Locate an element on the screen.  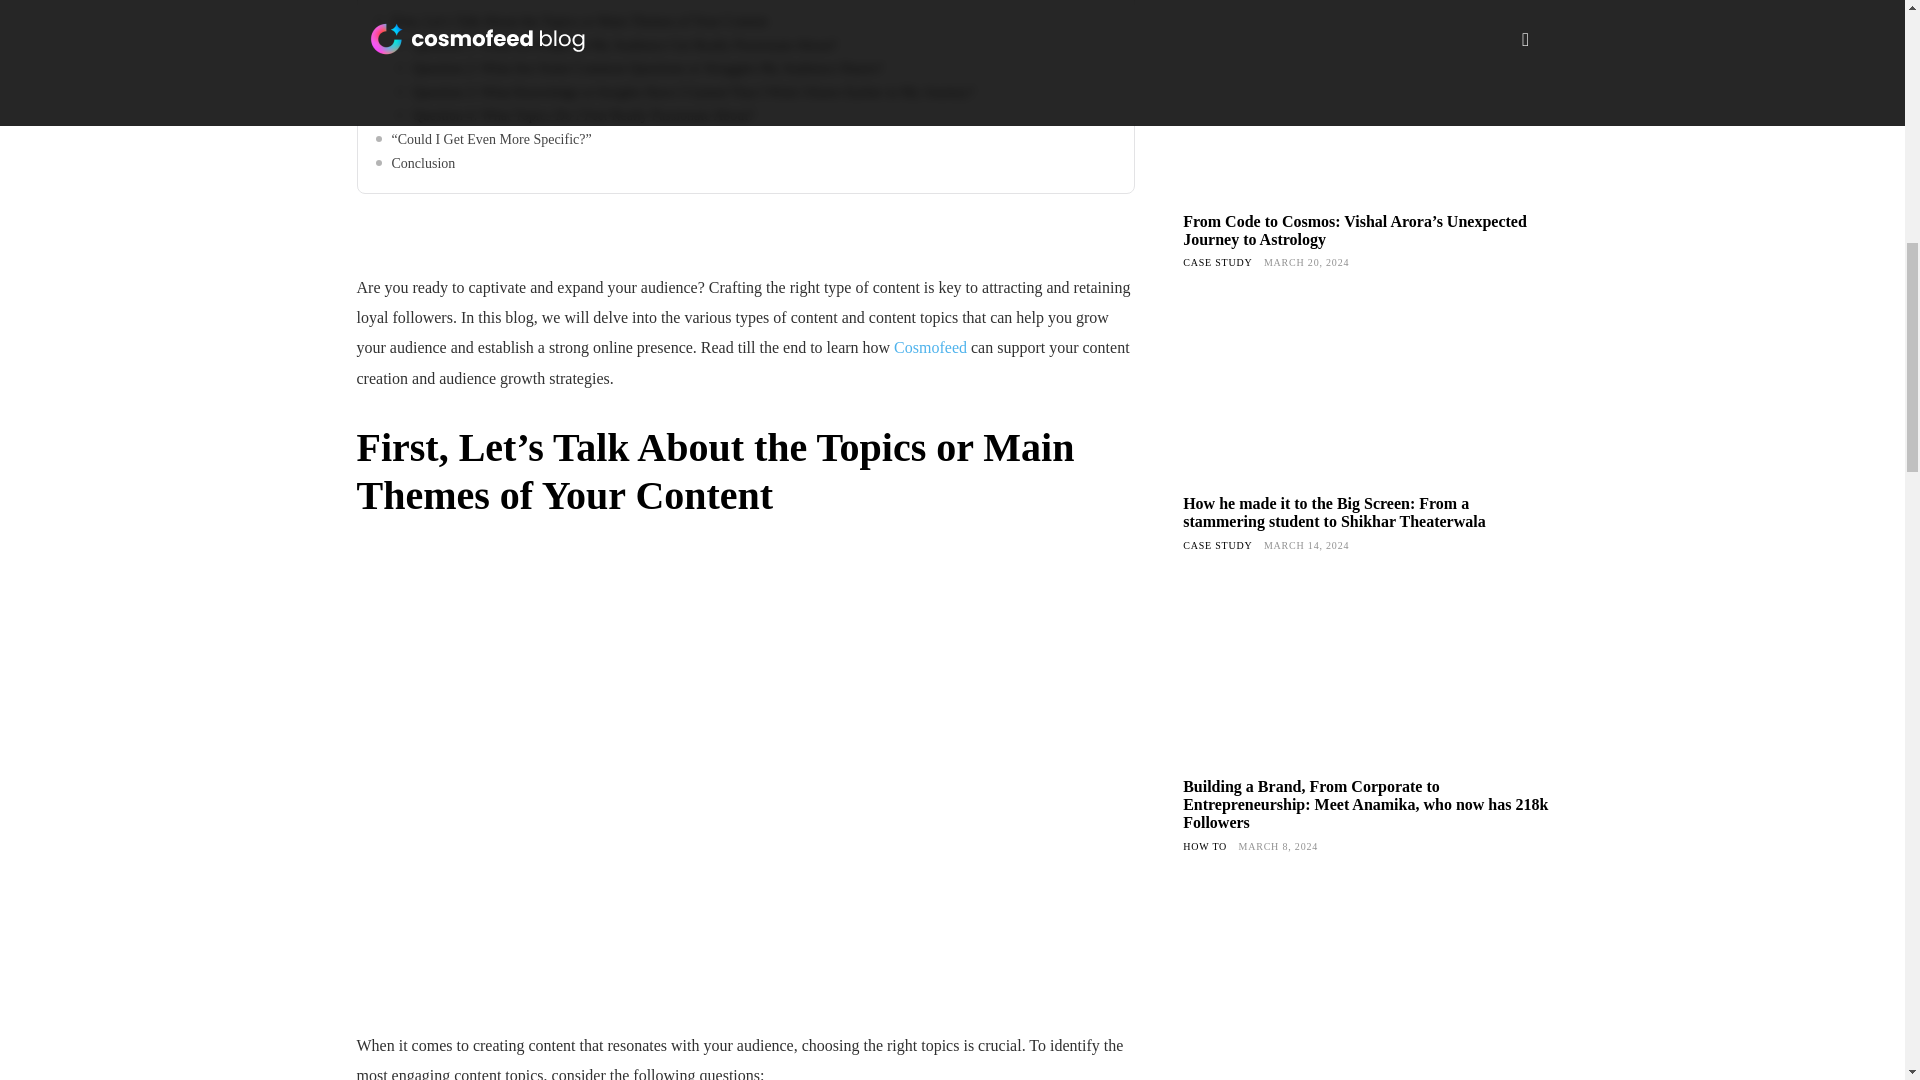
Conclusion is located at coordinates (746, 164).